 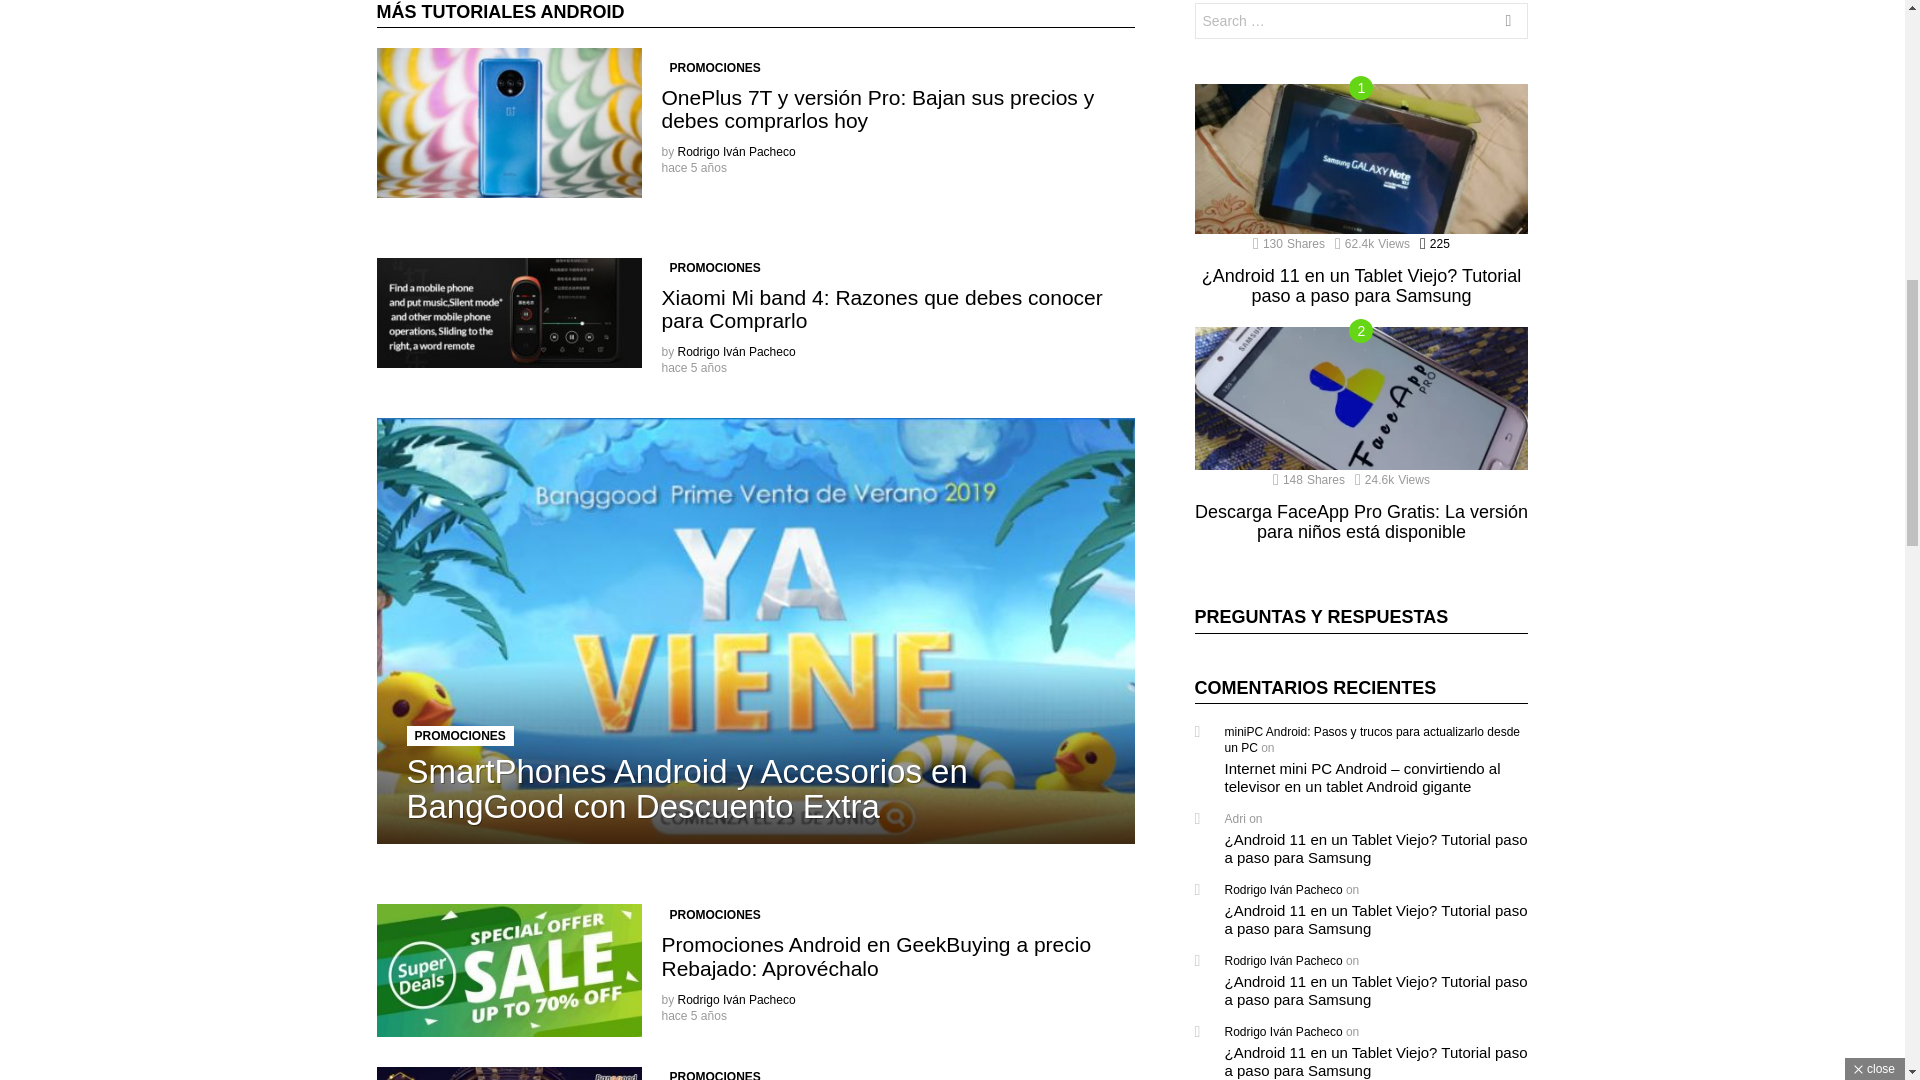 I want to click on octubre 27, 2019, 21:31, so click(x=694, y=168).